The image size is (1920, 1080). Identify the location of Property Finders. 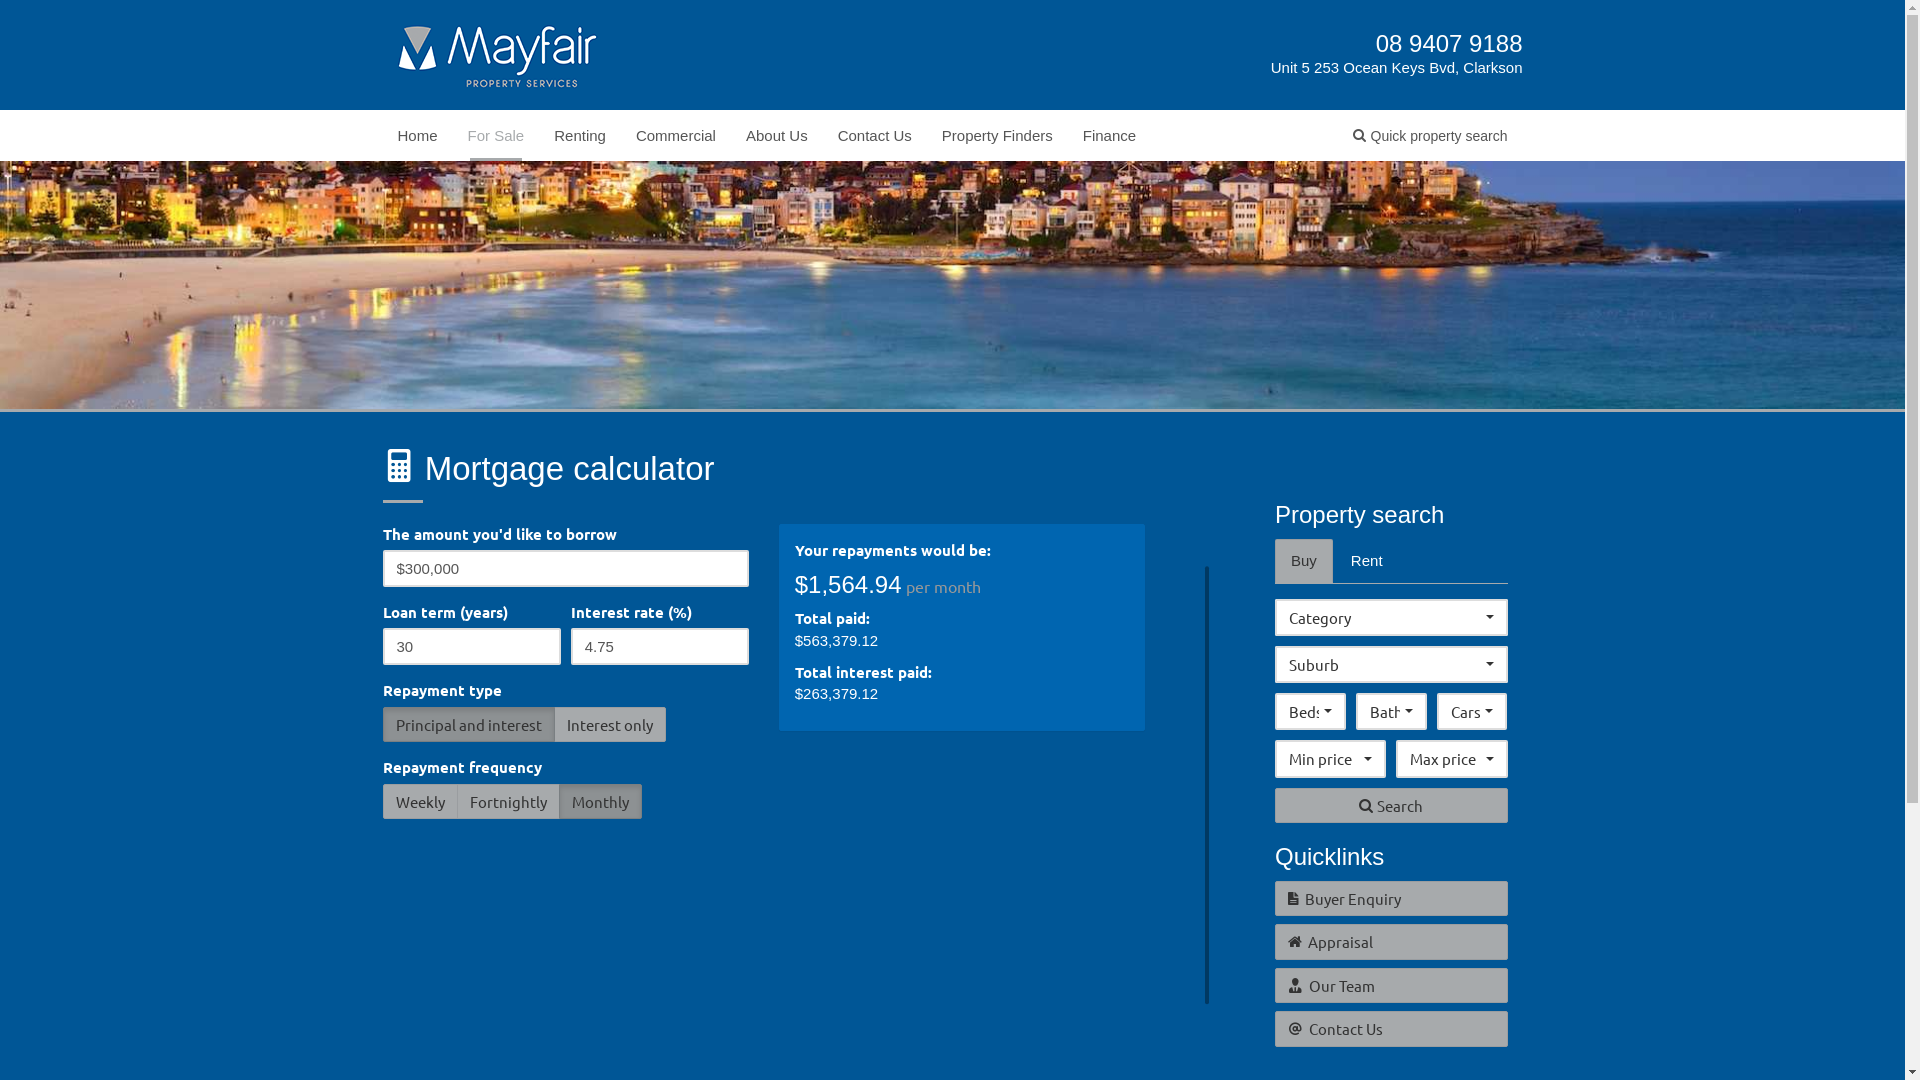
(998, 136).